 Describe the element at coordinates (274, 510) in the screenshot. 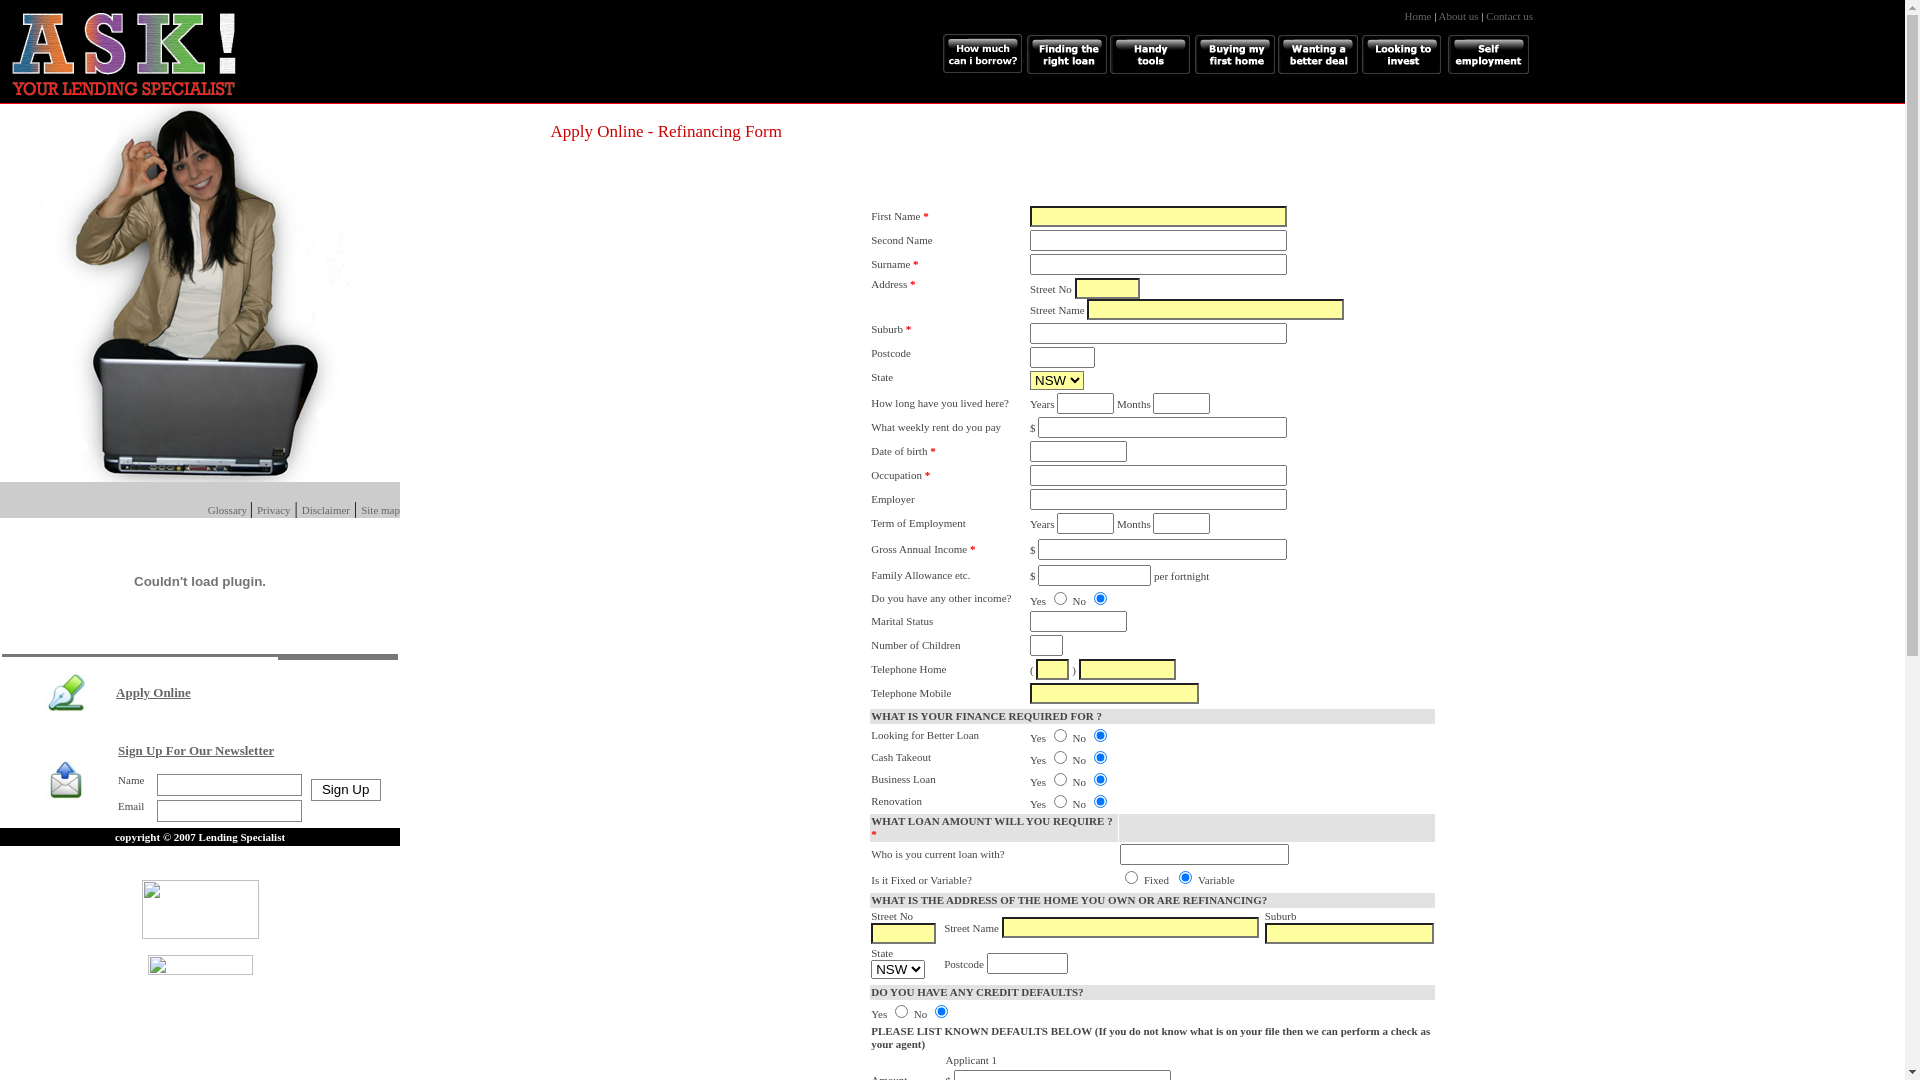

I see `Privacy` at that location.